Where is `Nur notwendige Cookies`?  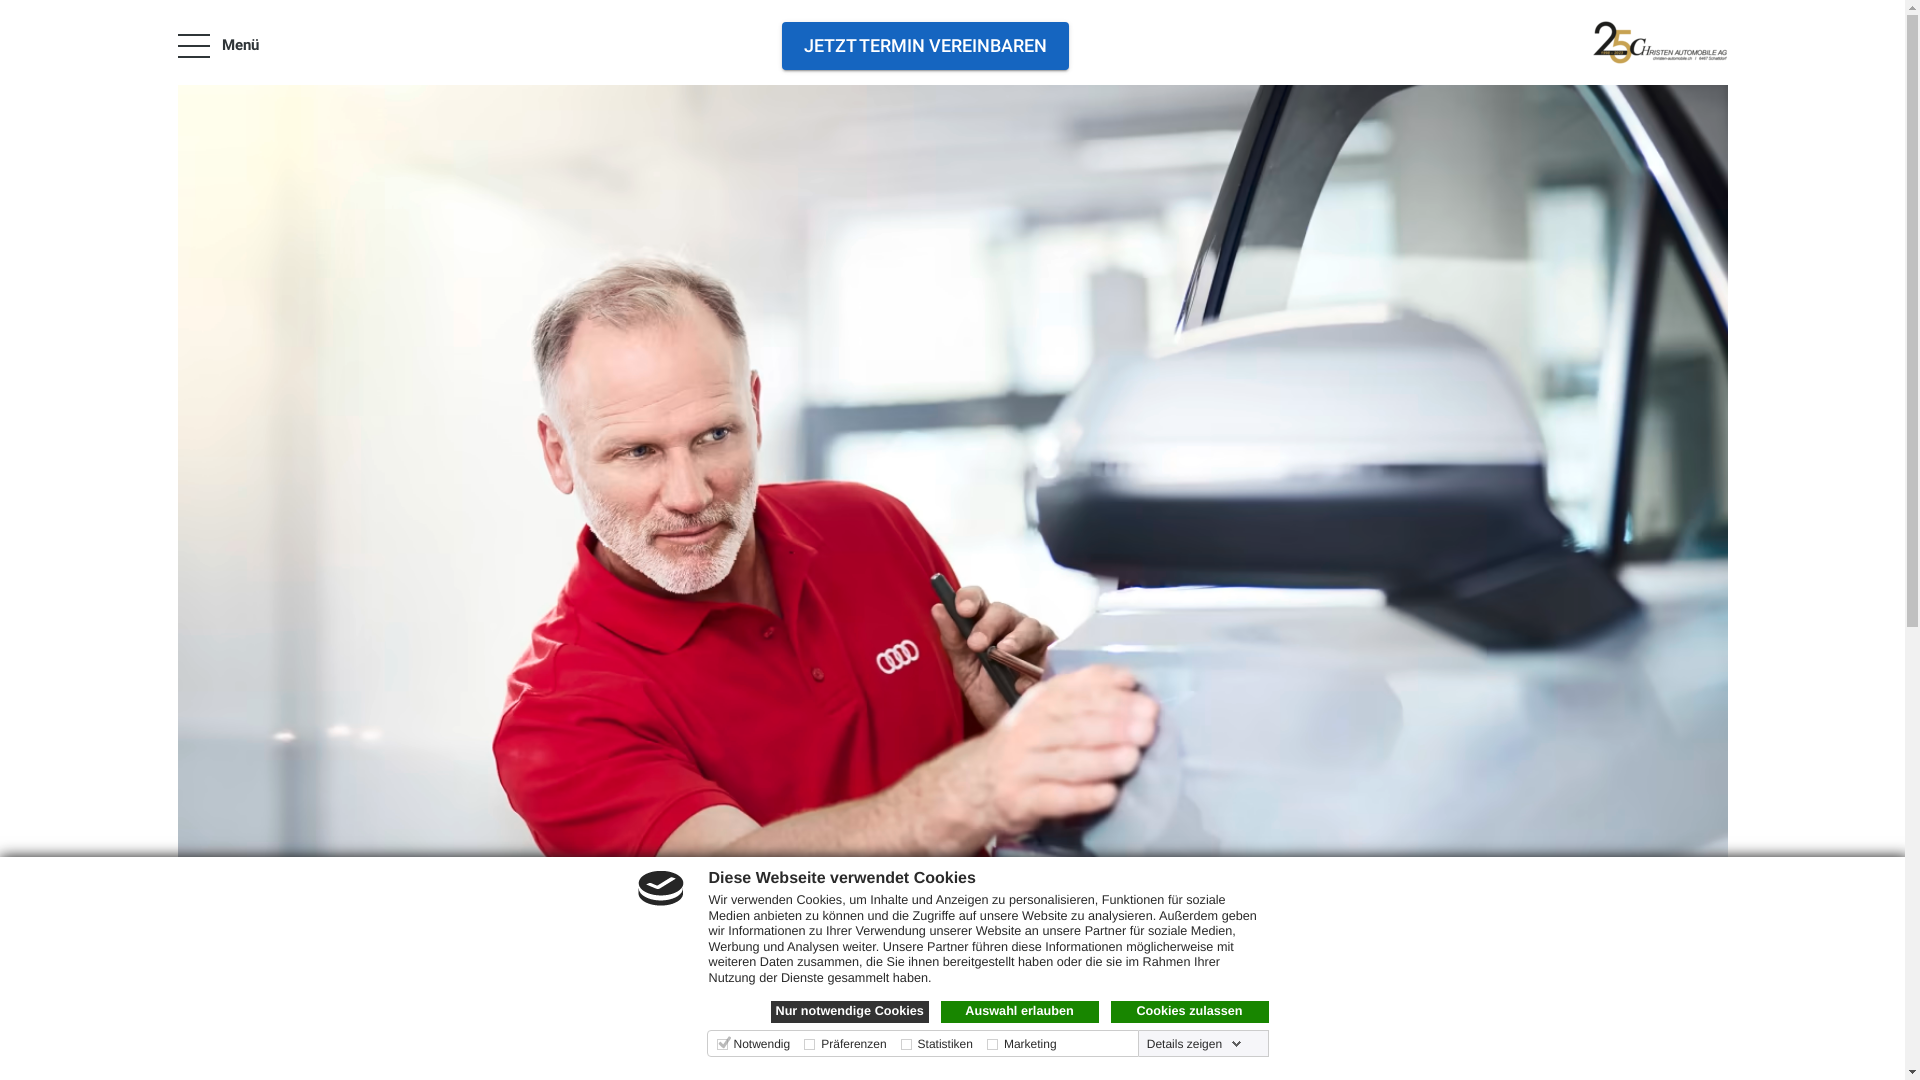
Nur notwendige Cookies is located at coordinates (849, 1012).